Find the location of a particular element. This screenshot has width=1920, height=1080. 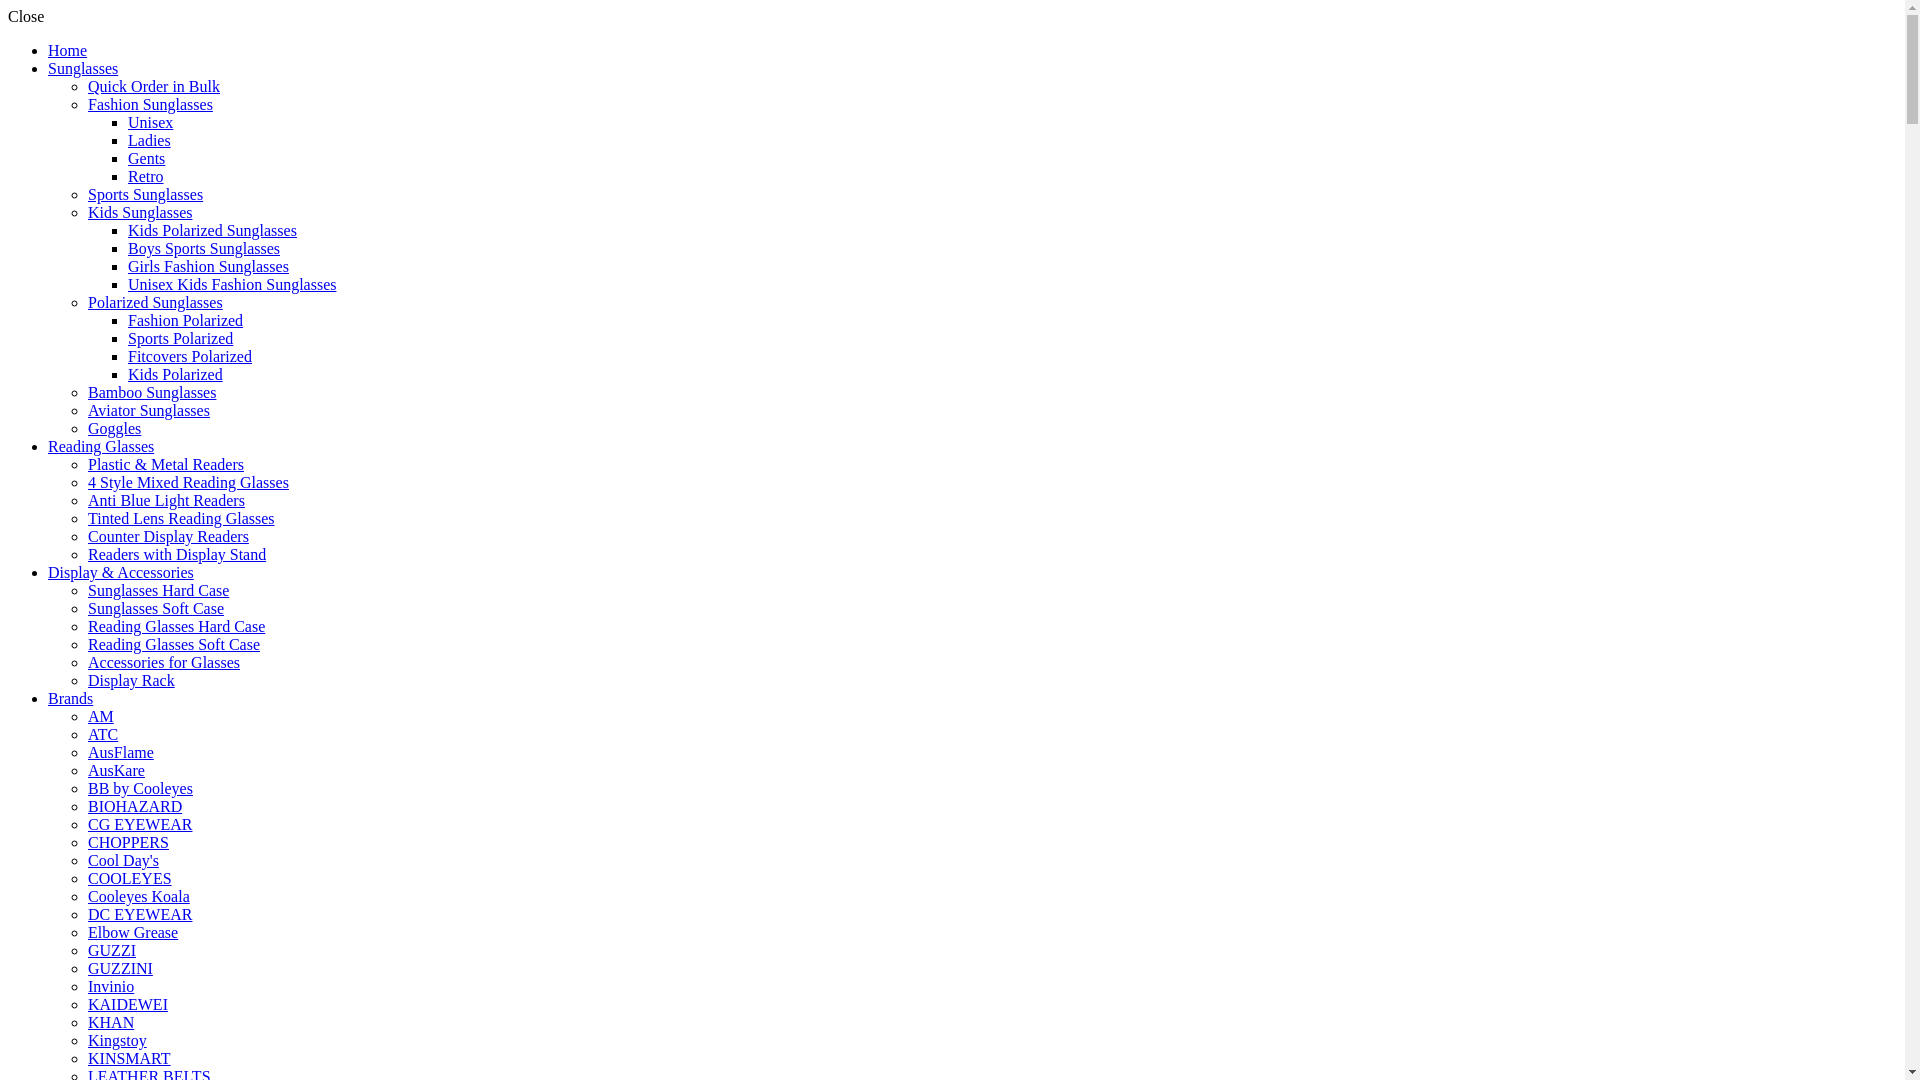

Reading Glasses is located at coordinates (101, 446).